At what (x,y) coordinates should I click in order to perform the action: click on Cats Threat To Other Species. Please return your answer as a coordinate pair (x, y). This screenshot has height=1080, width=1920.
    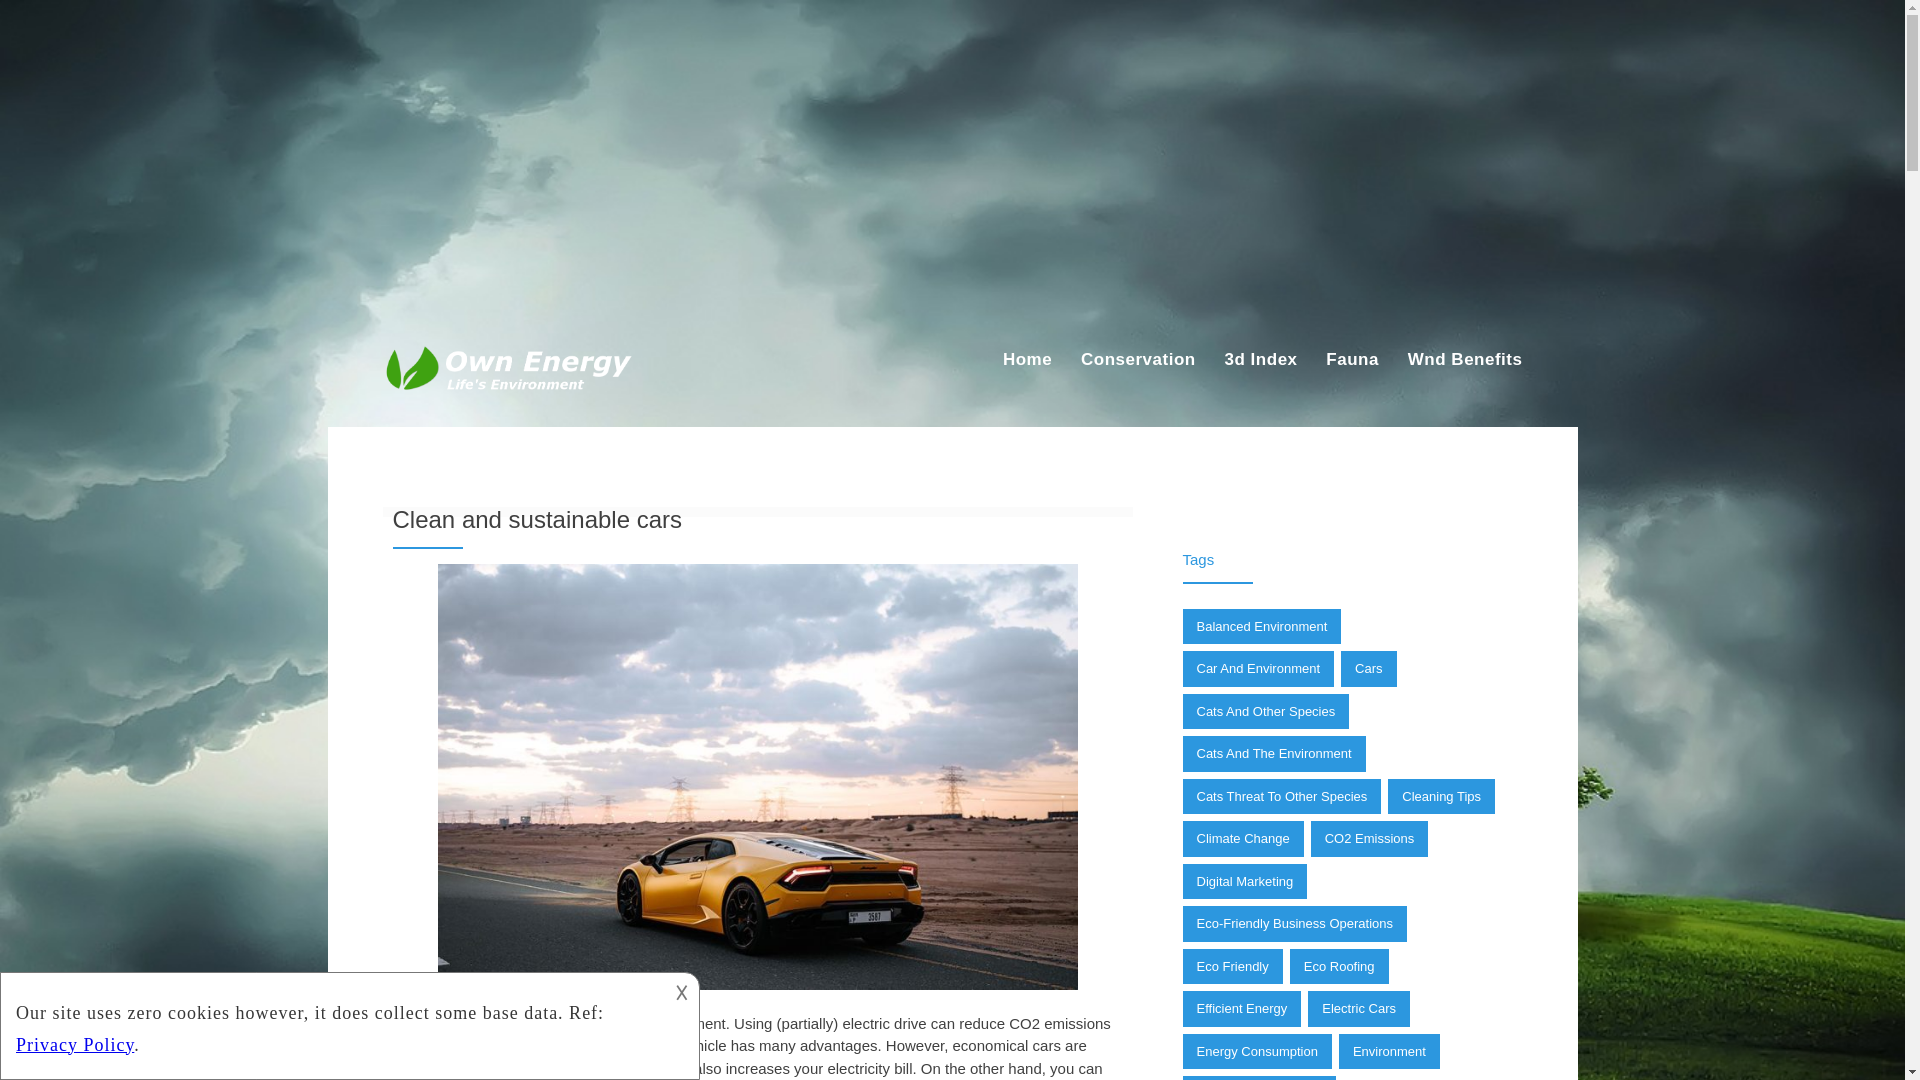
    Looking at the image, I should click on (1281, 796).